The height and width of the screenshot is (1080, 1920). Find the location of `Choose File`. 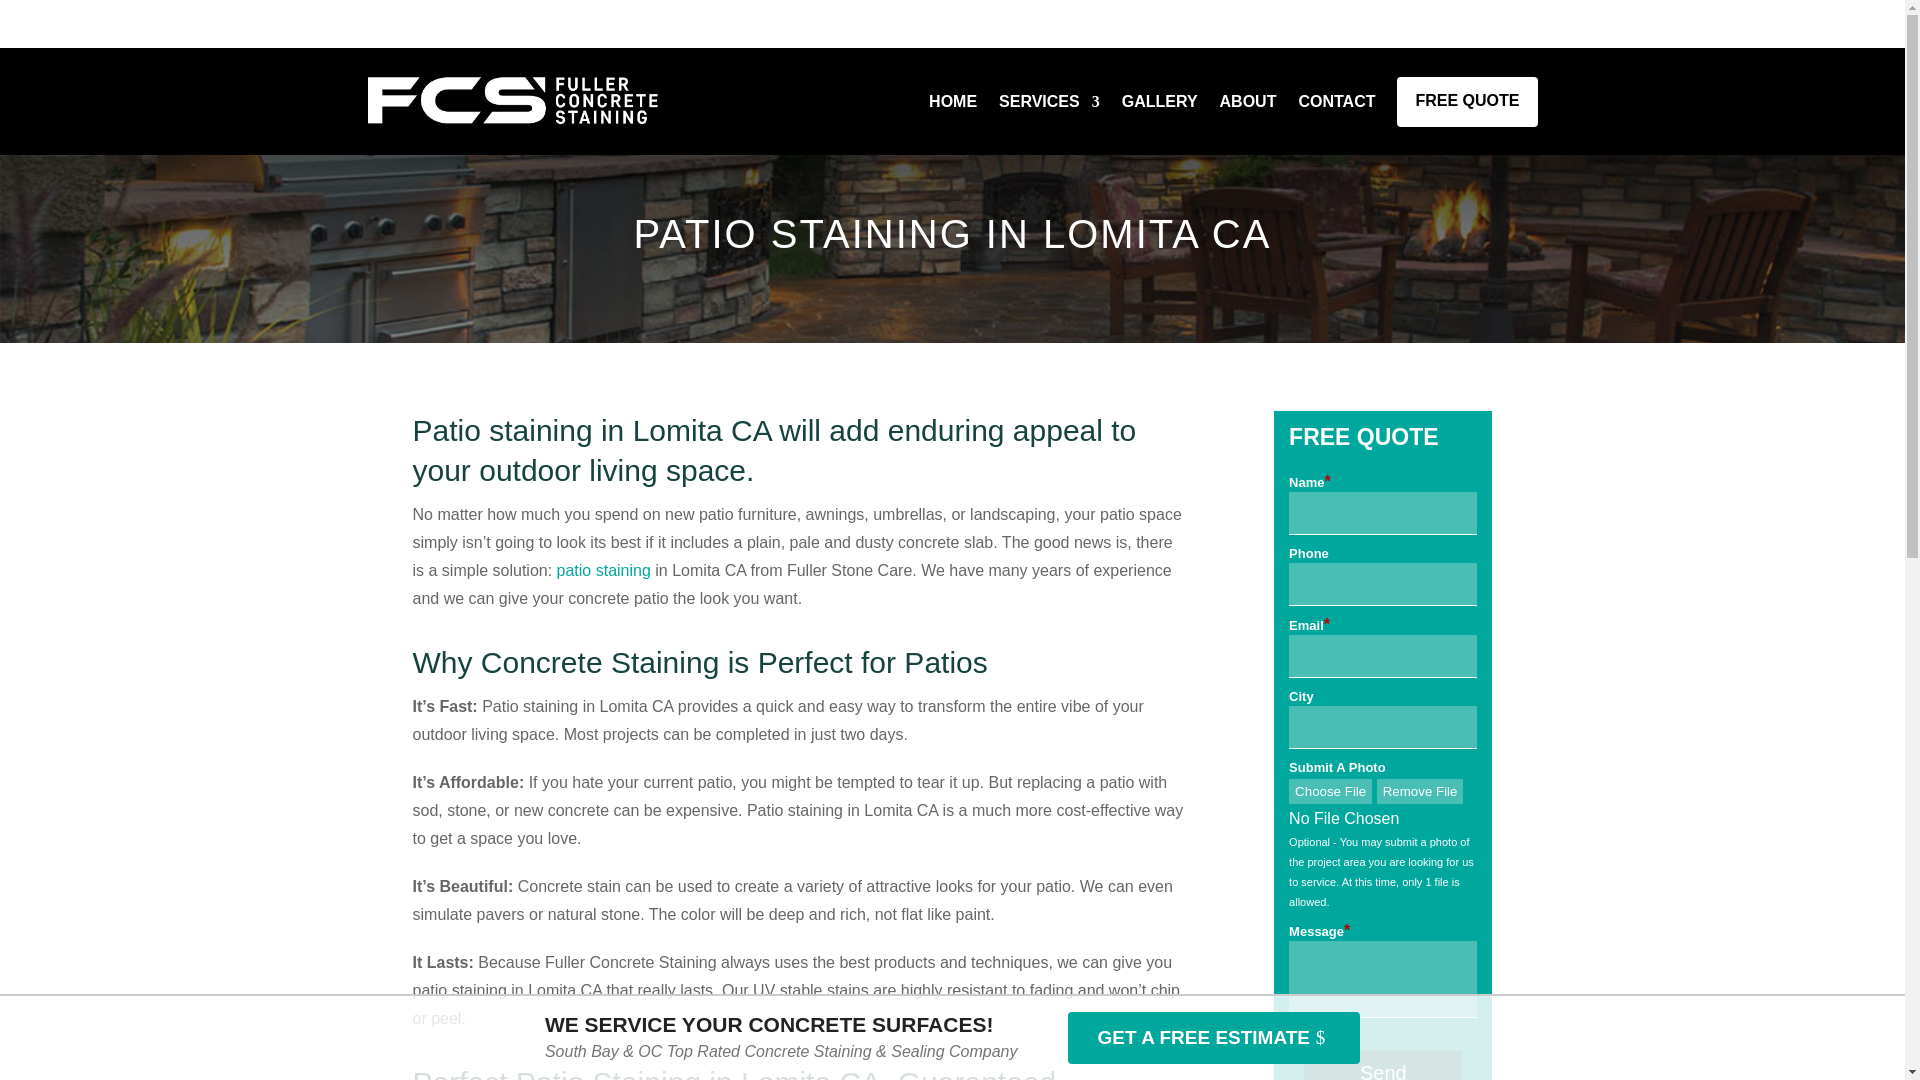

Choose File is located at coordinates (1330, 790).